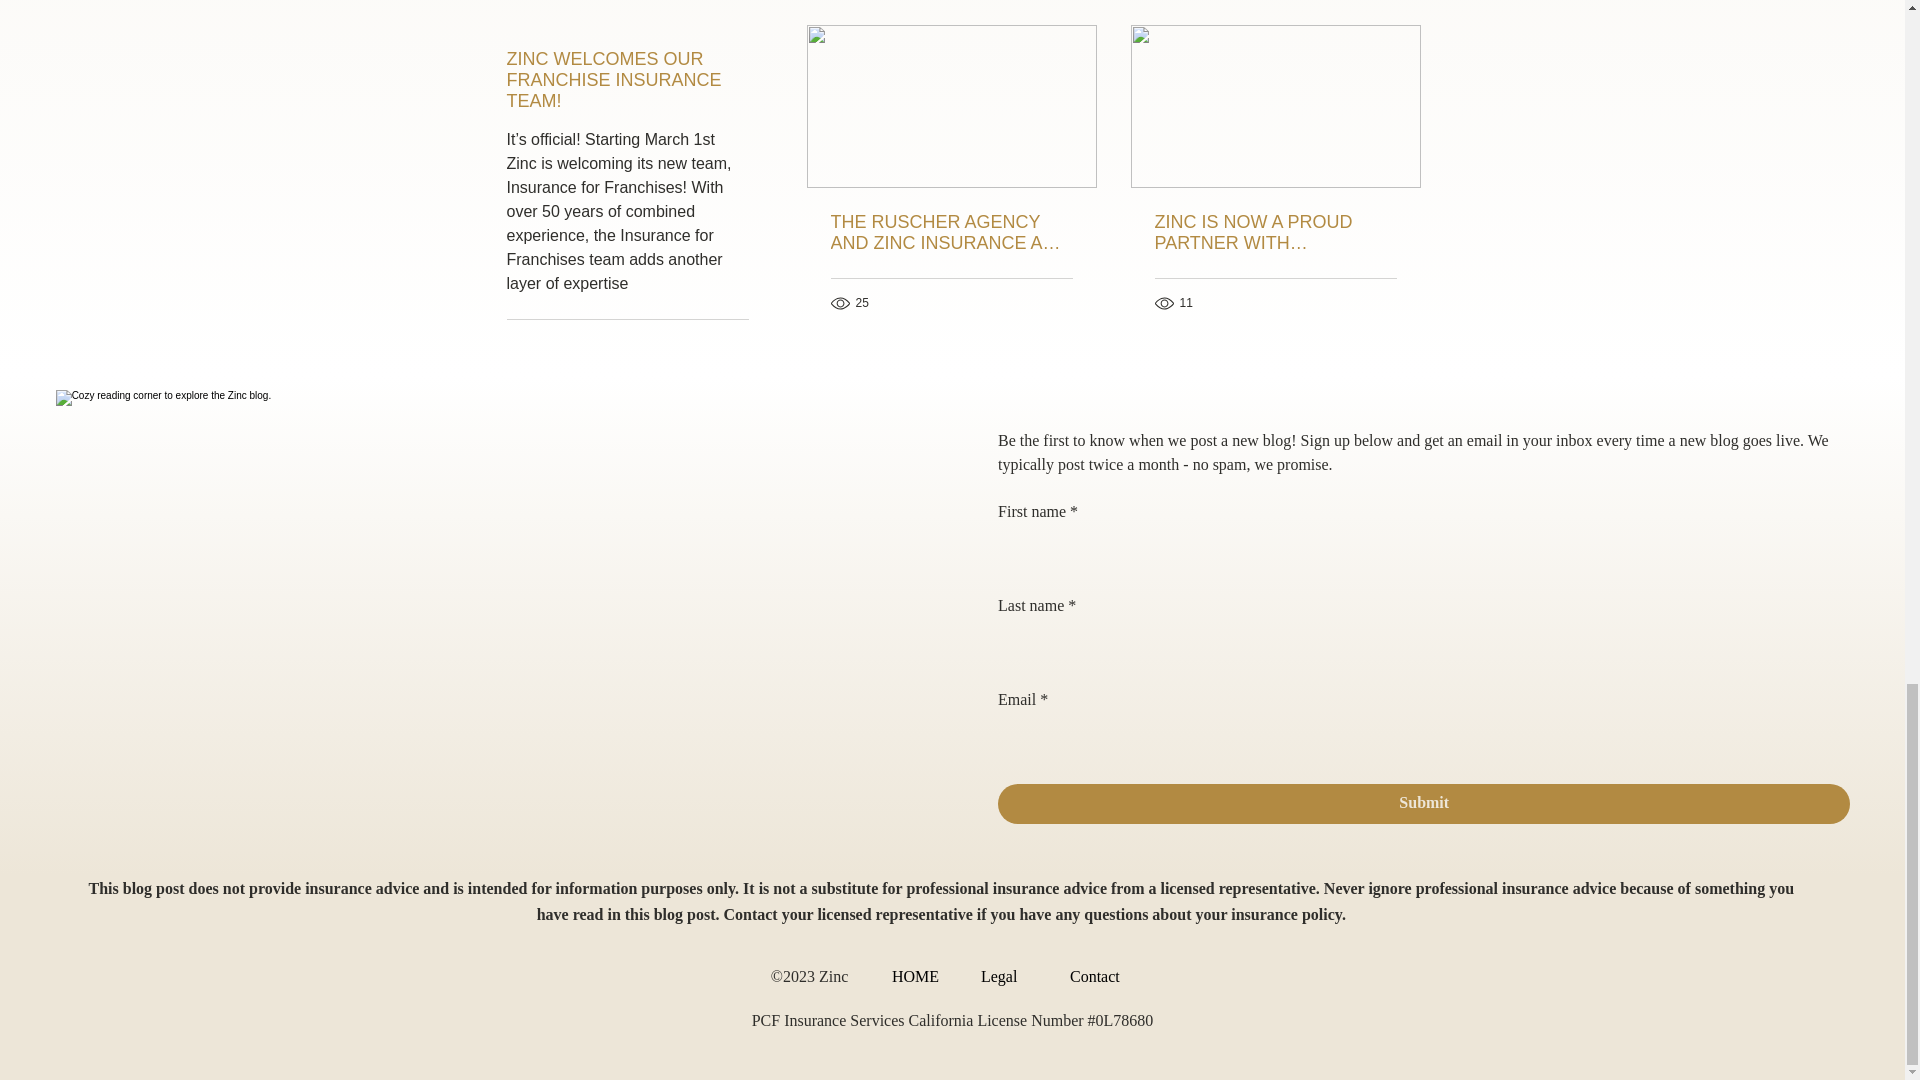 This screenshot has width=1920, height=1080. Describe the element at coordinates (921, 976) in the screenshot. I see `HOME` at that location.